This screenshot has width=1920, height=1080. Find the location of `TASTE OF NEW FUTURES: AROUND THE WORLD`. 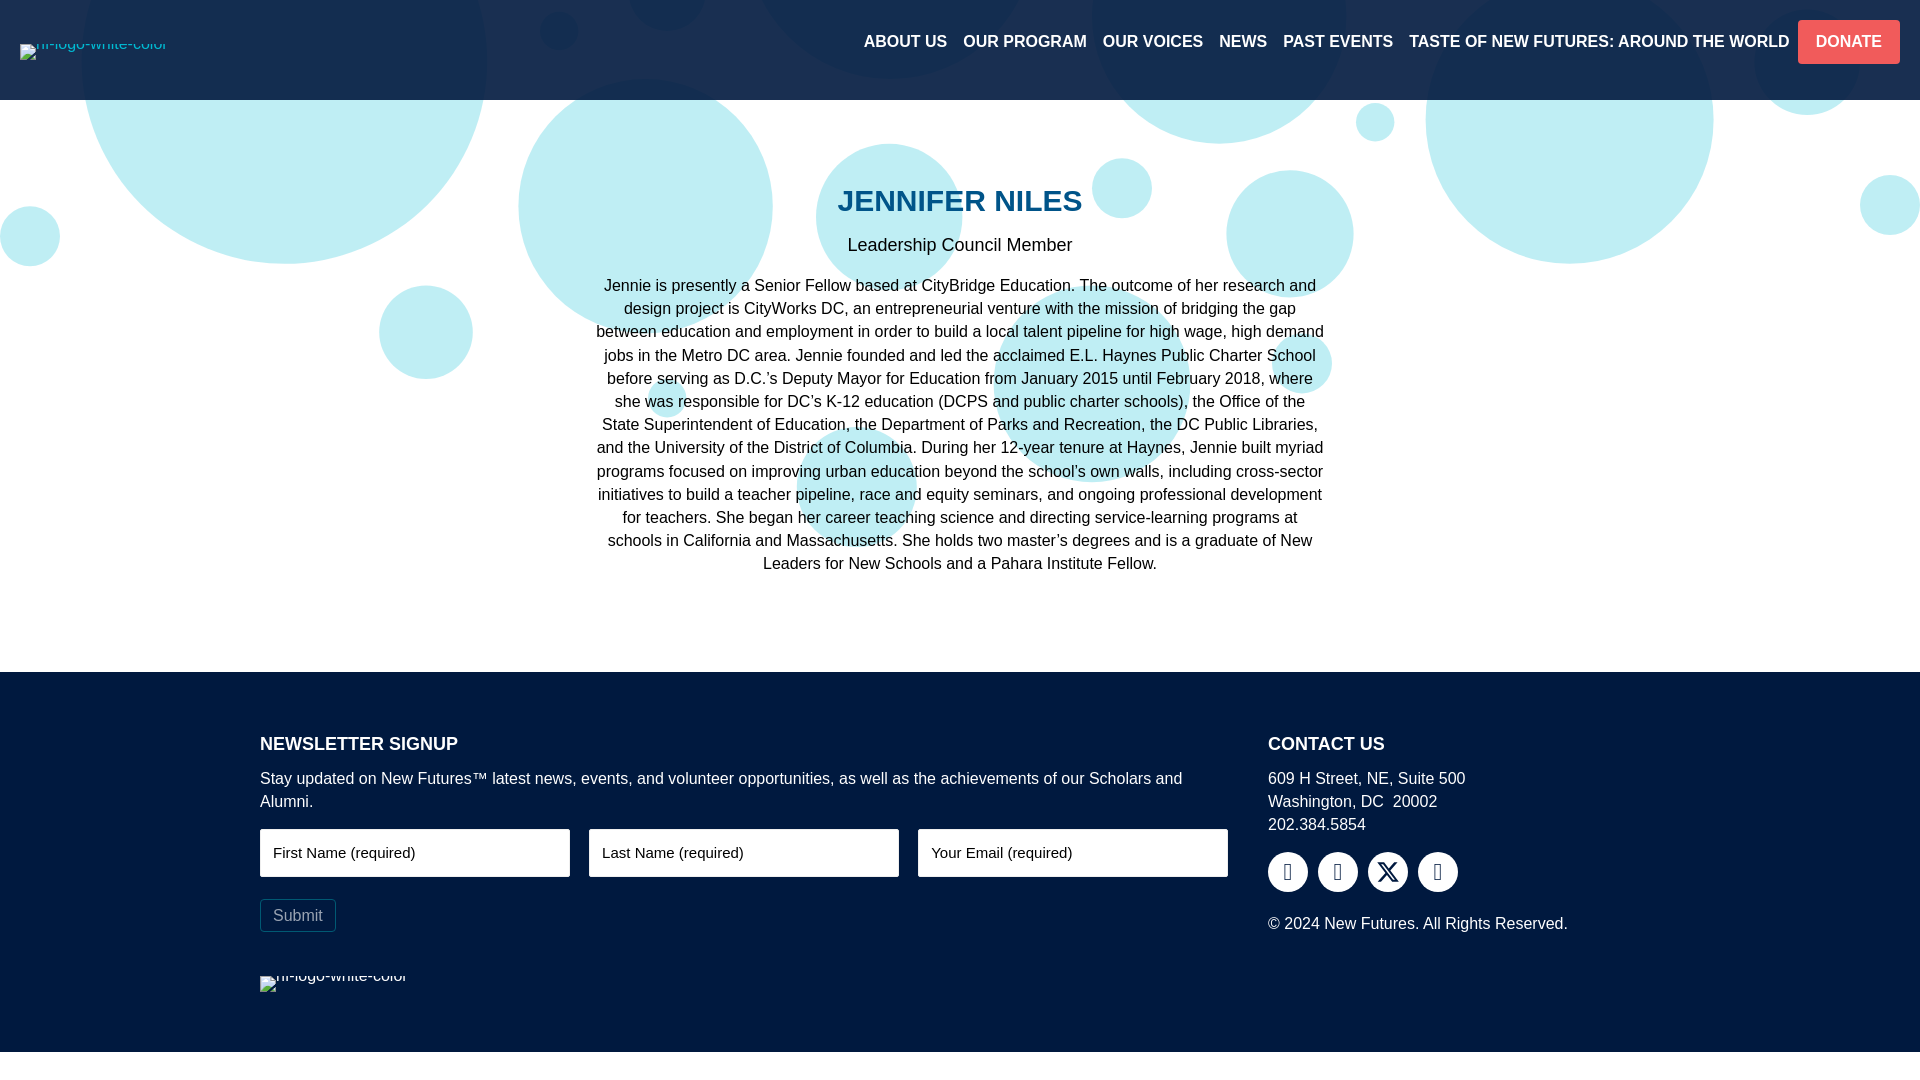

TASTE OF NEW FUTURES: AROUND THE WORLD is located at coordinates (1599, 41).